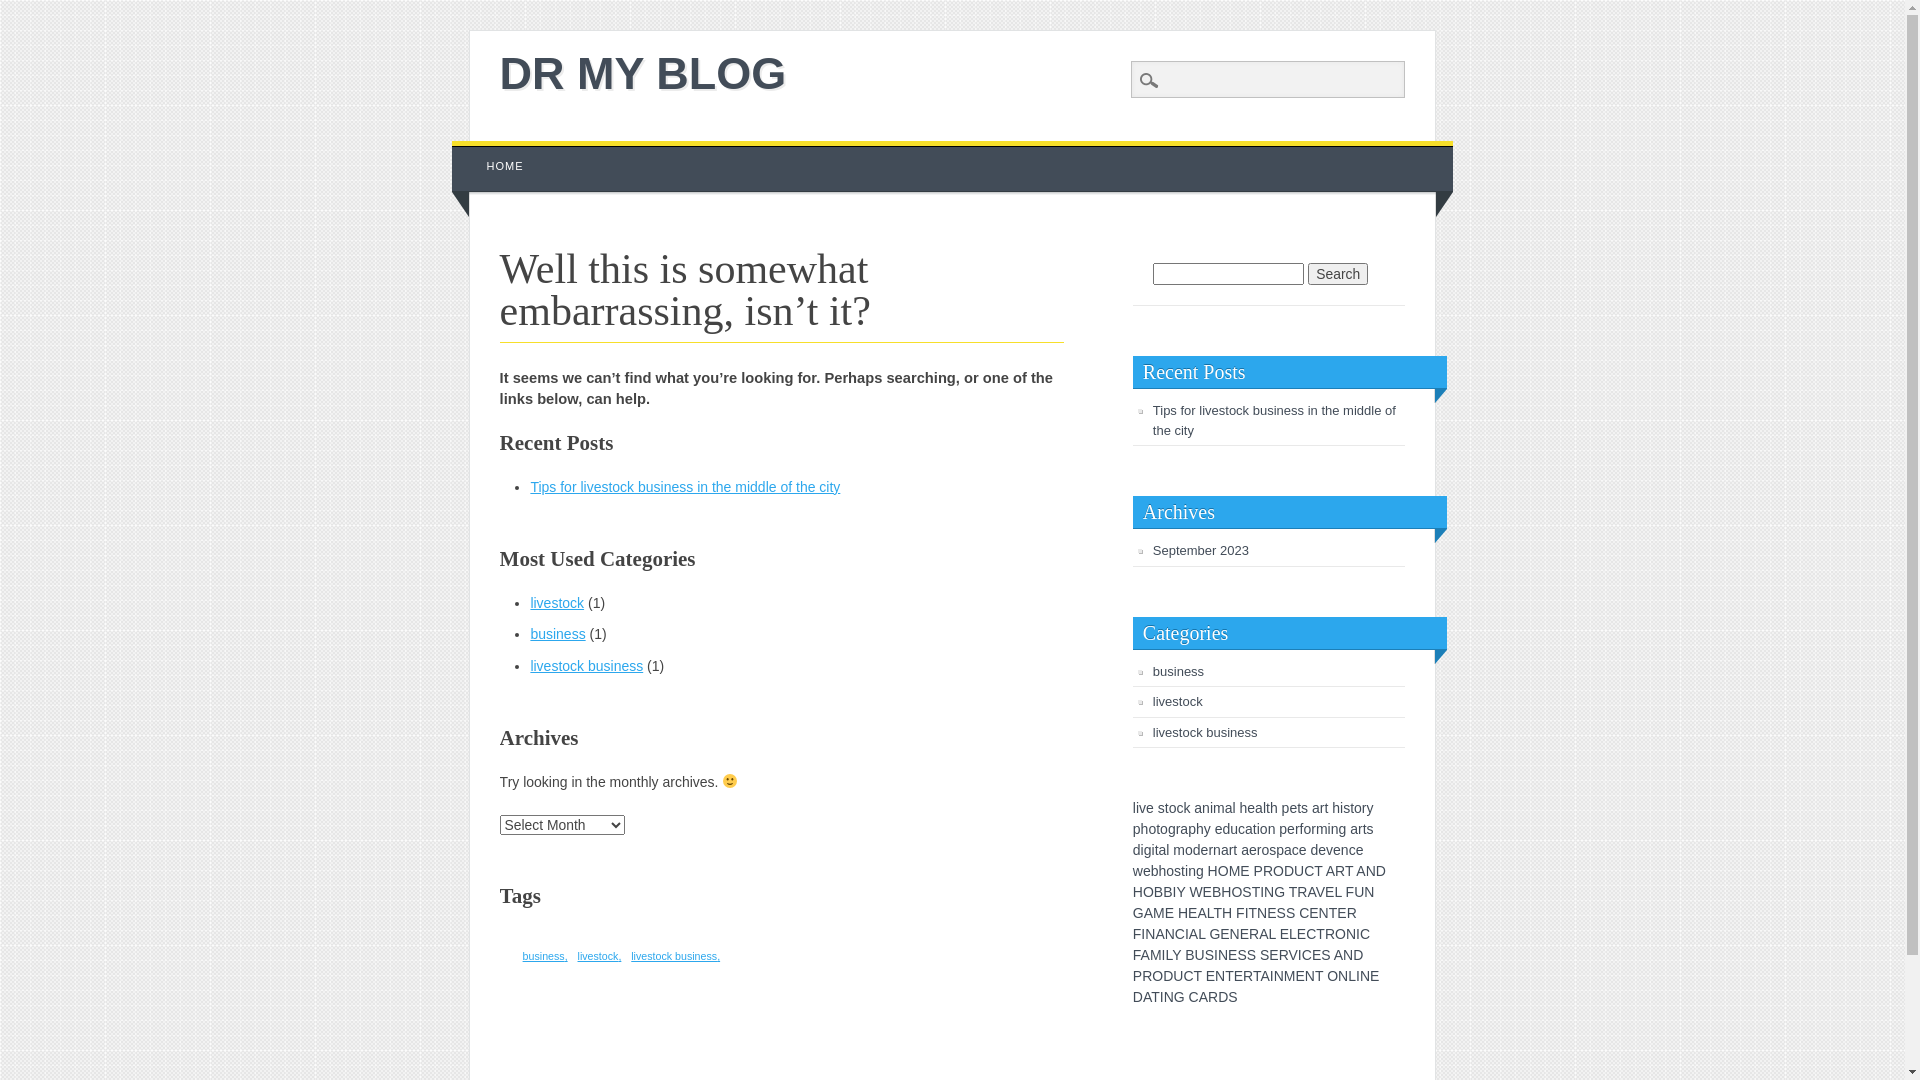 This screenshot has height=1080, width=1920. Describe the element at coordinates (1309, 871) in the screenshot. I see `C` at that location.